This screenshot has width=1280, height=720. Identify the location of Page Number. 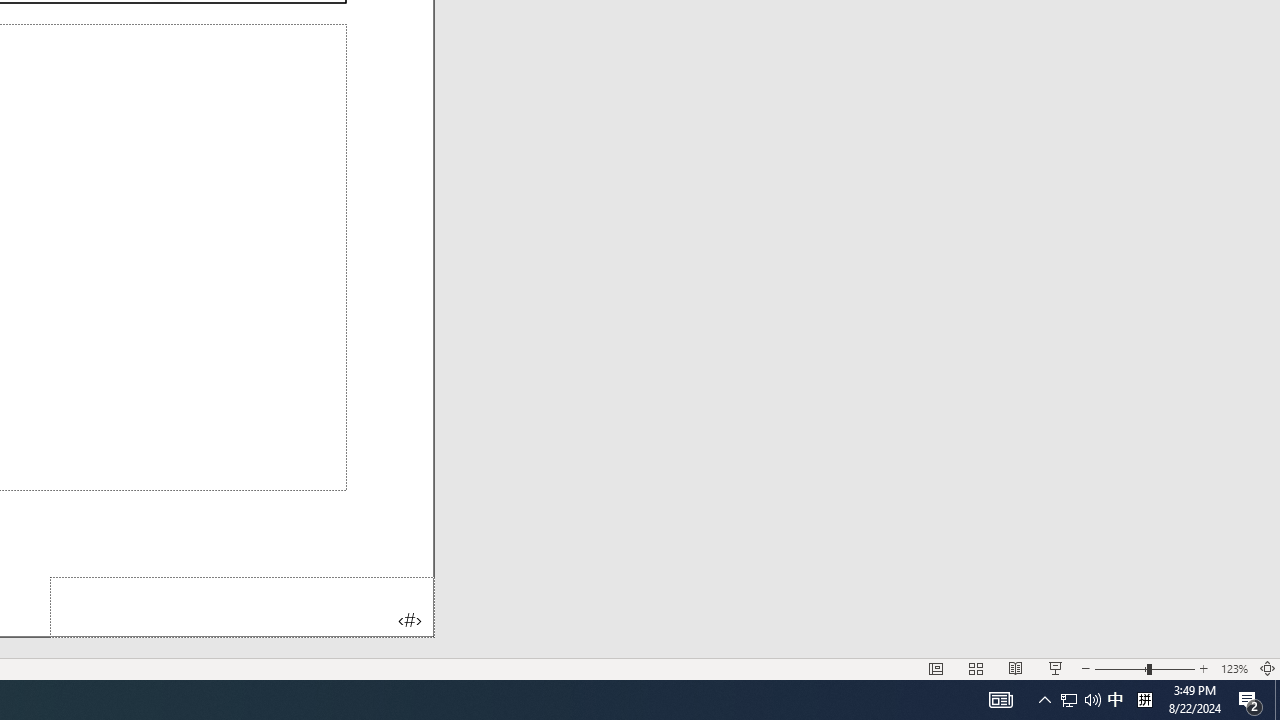
(242, 606).